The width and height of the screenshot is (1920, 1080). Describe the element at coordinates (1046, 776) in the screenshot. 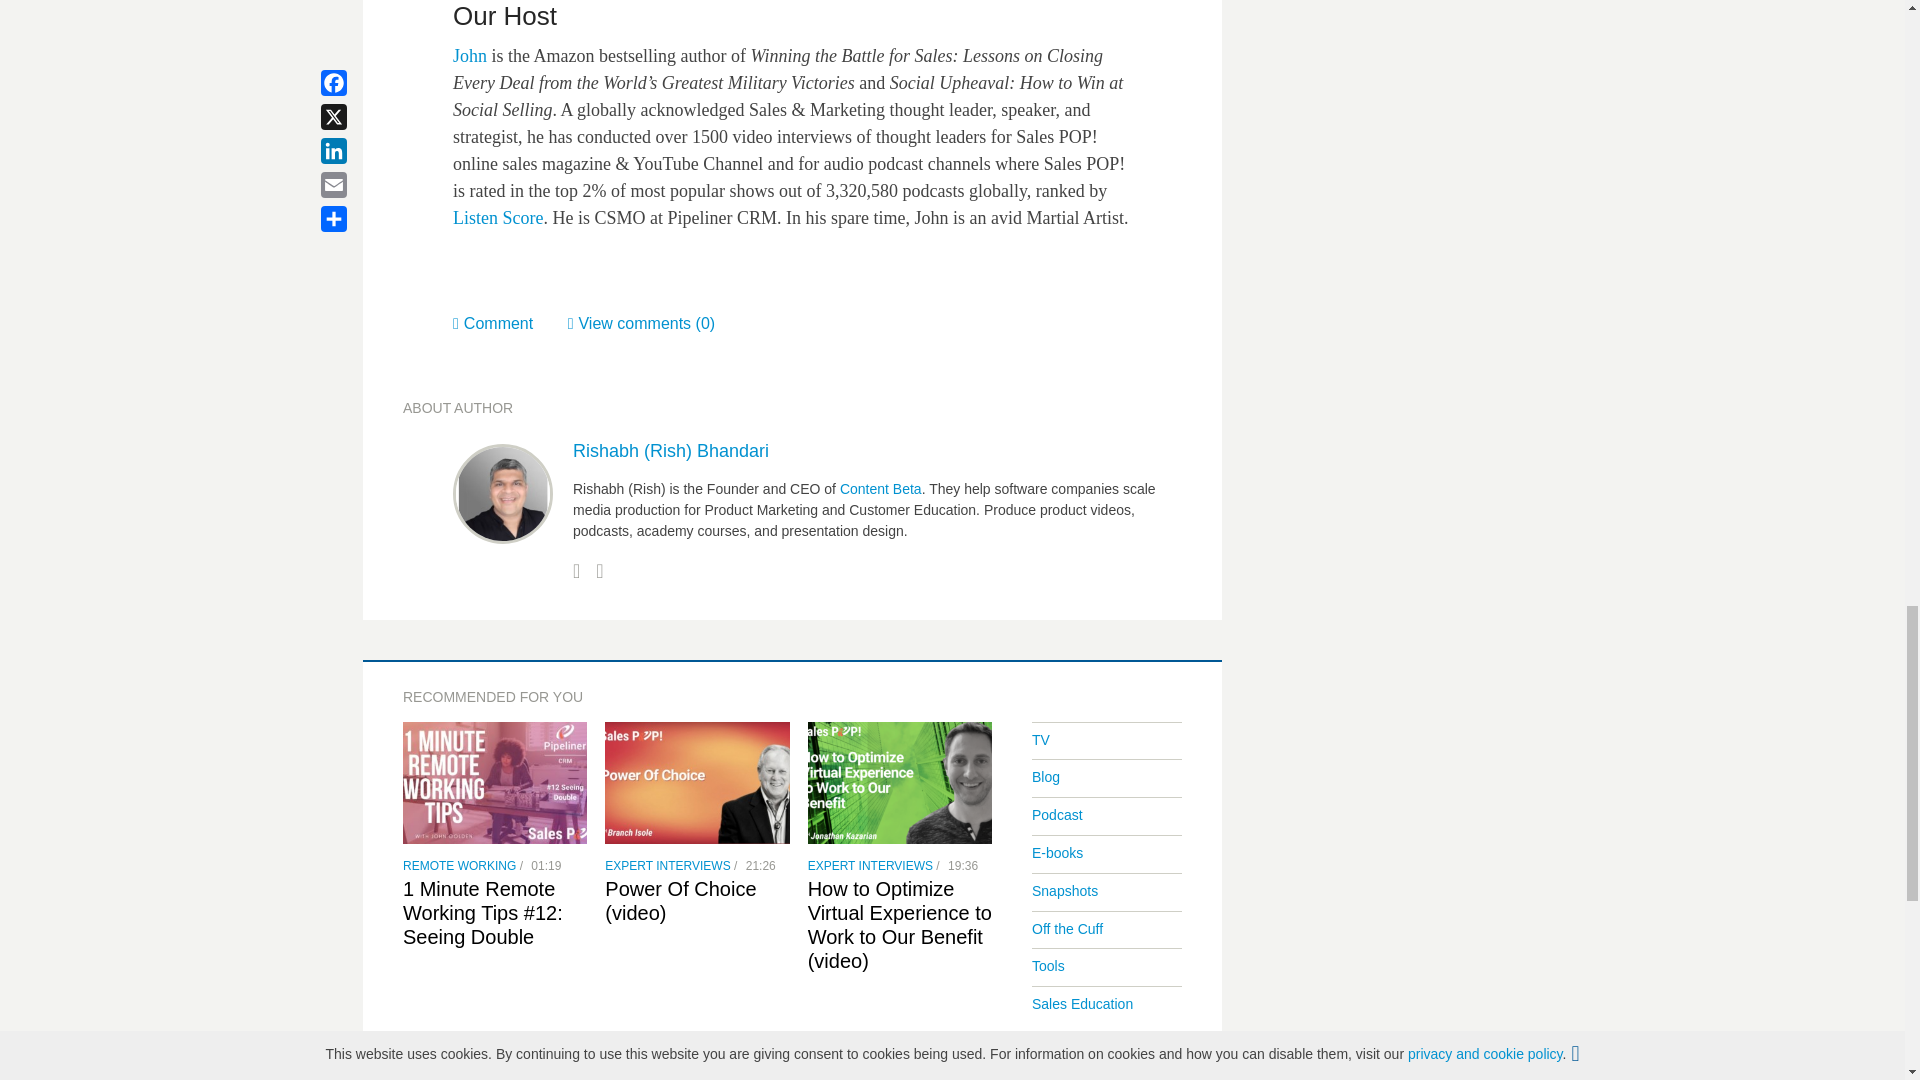

I see `Blog` at that location.